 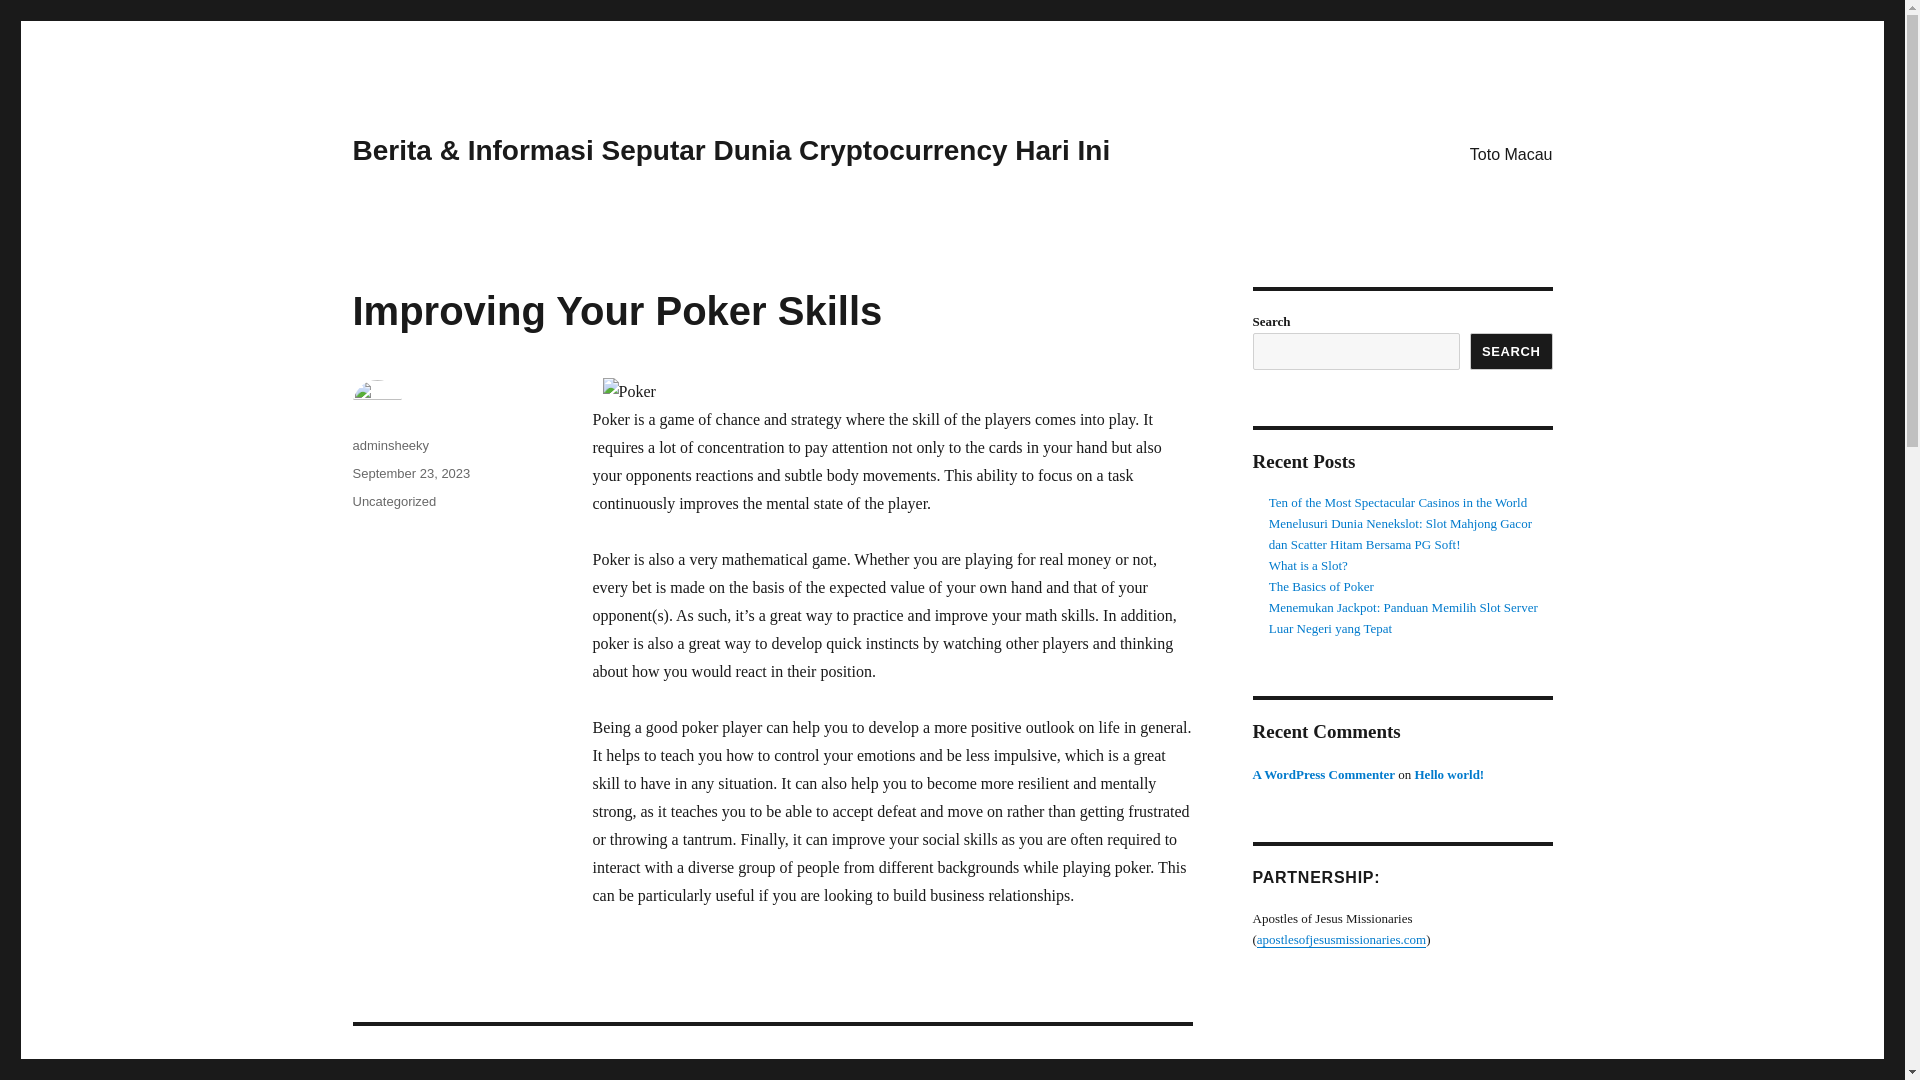 I want to click on Uncategorized, so click(x=772, y=1053).